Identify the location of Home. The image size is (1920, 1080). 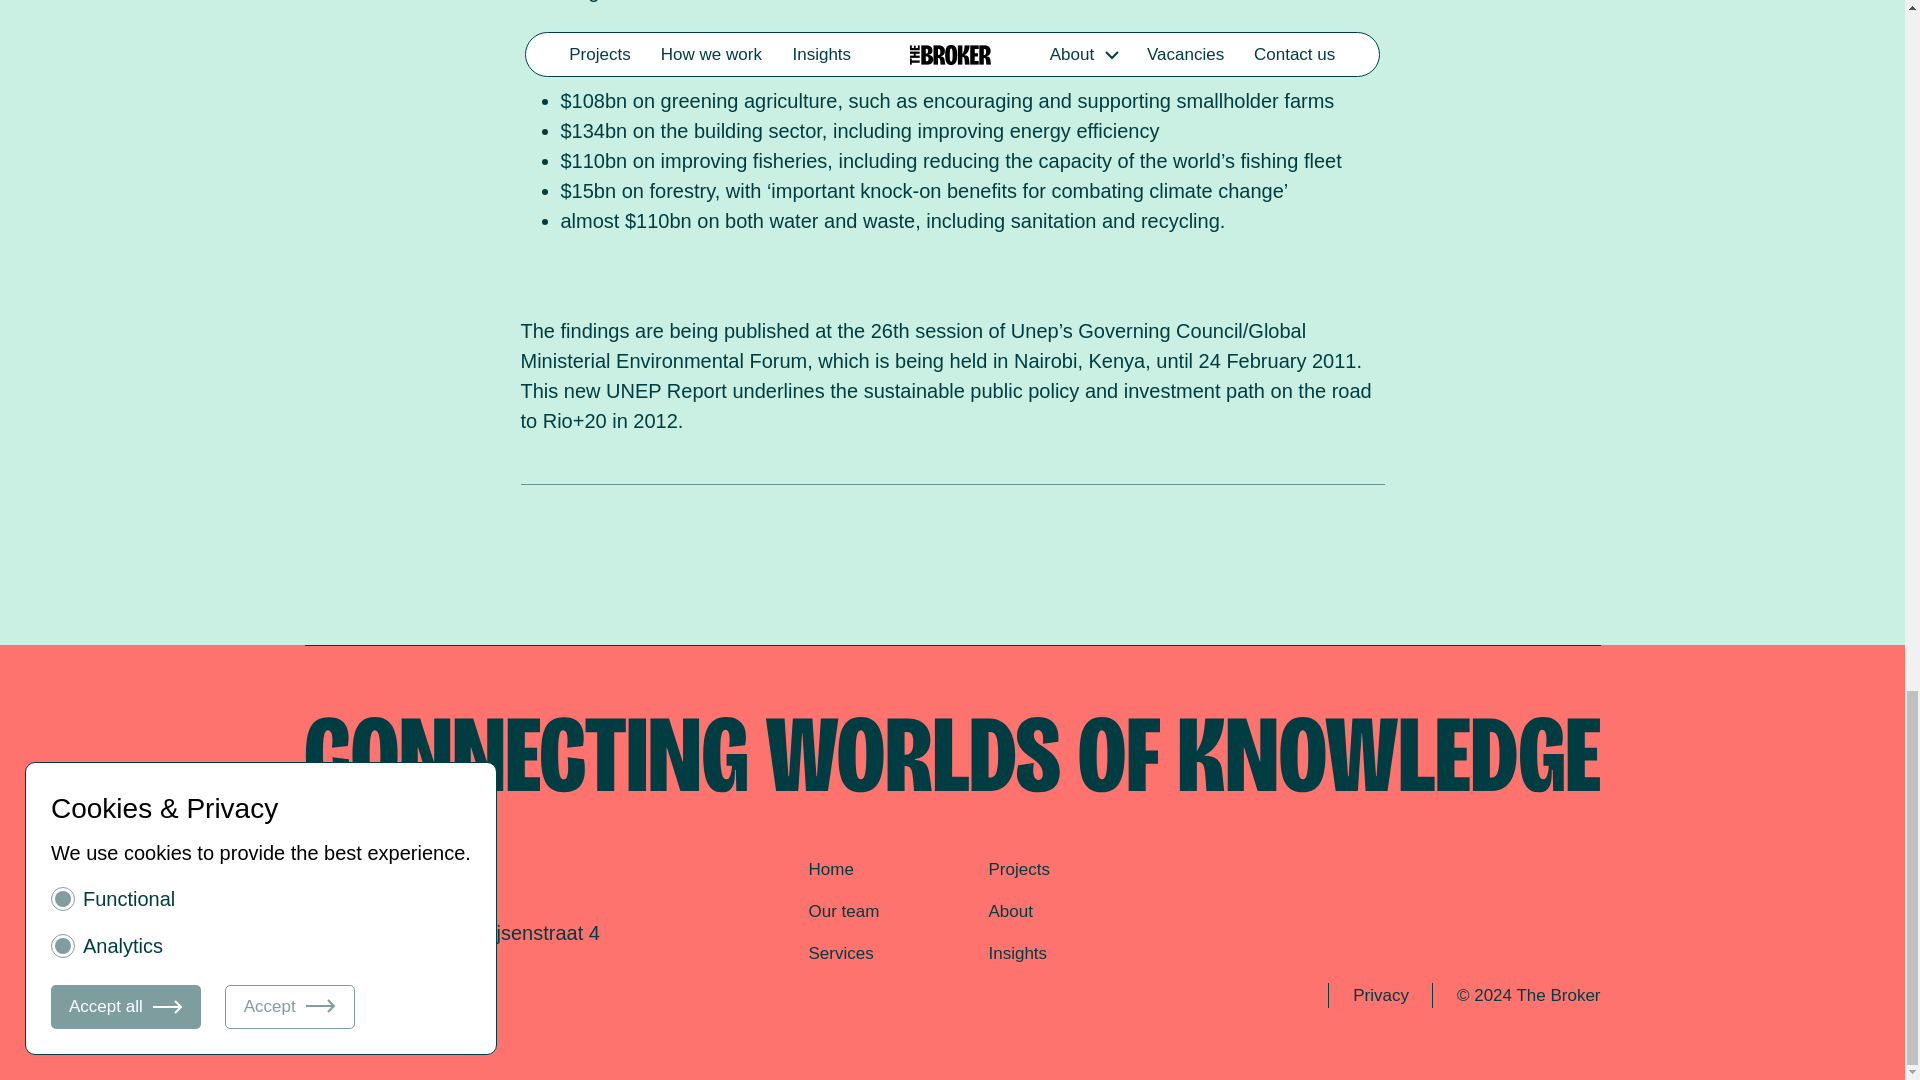
(830, 869).